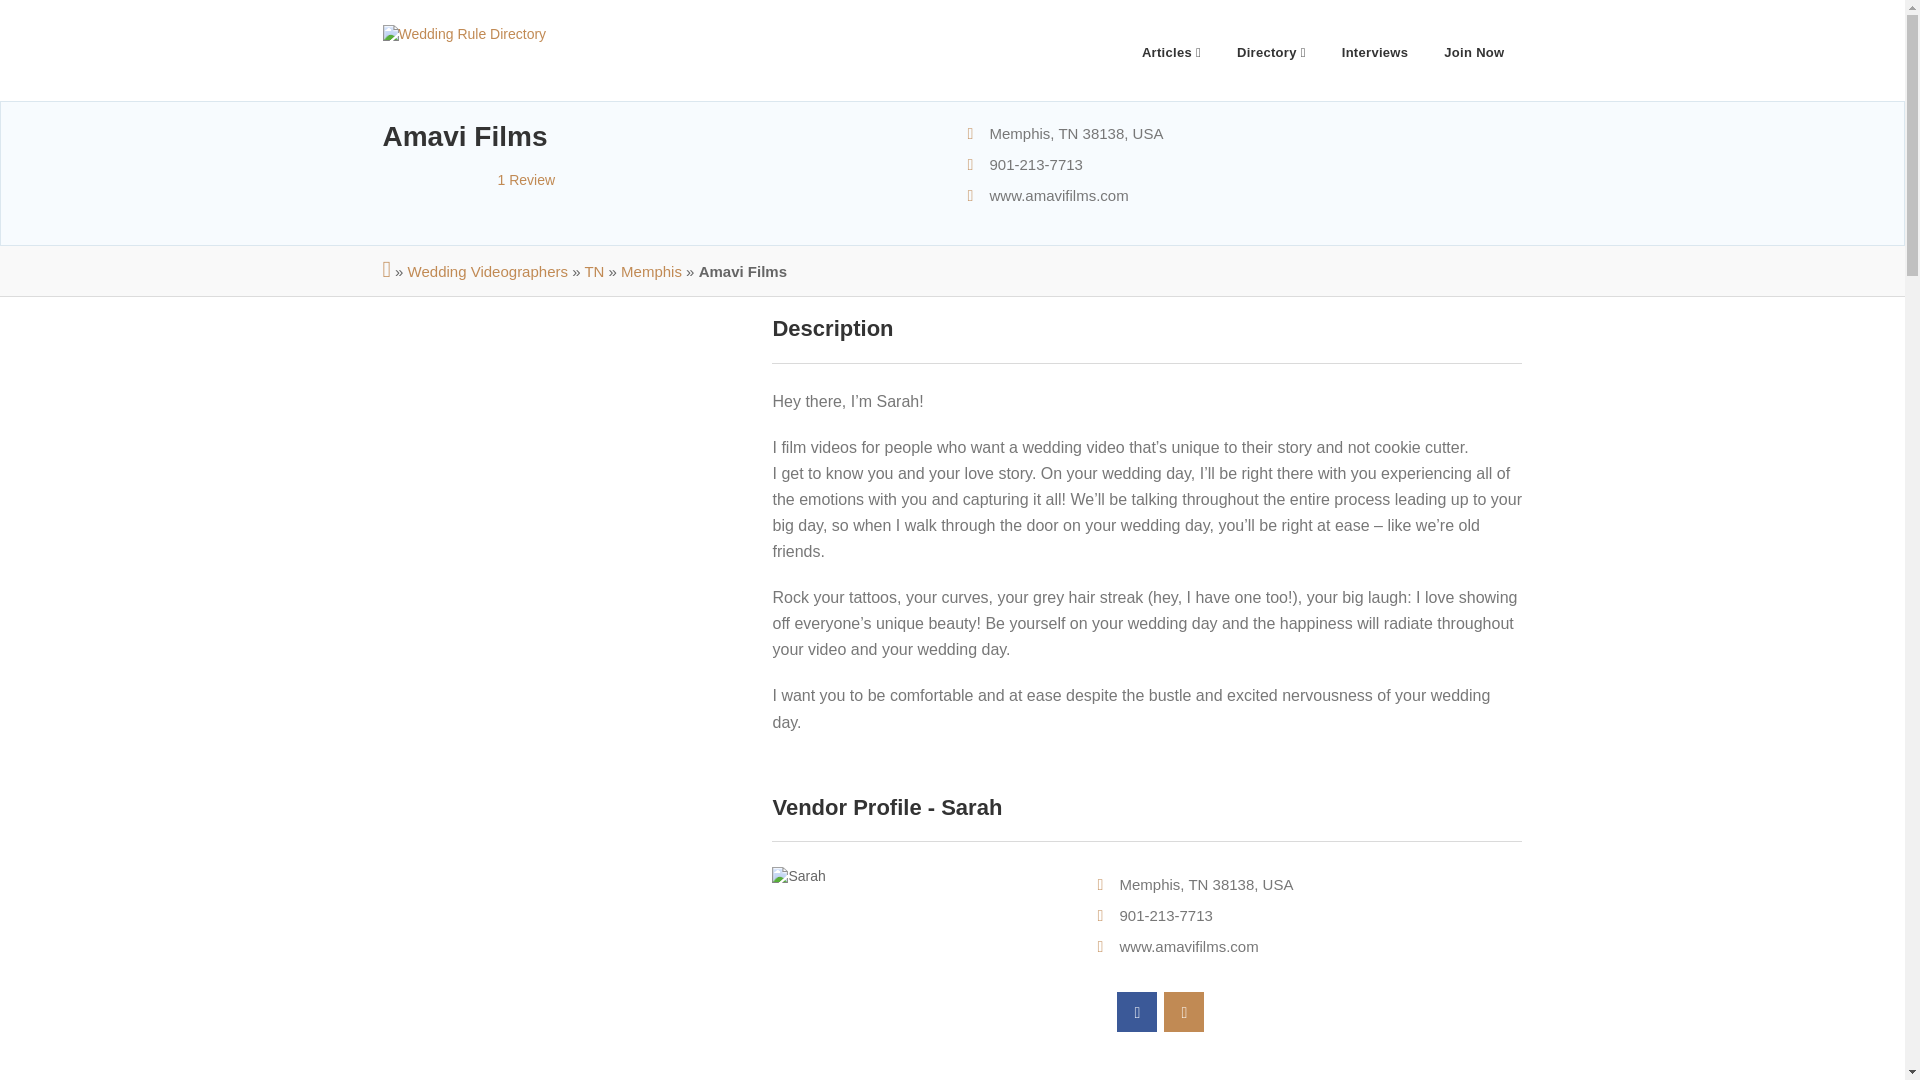  What do you see at coordinates (1375, 50) in the screenshot?
I see `Interviews` at bounding box center [1375, 50].